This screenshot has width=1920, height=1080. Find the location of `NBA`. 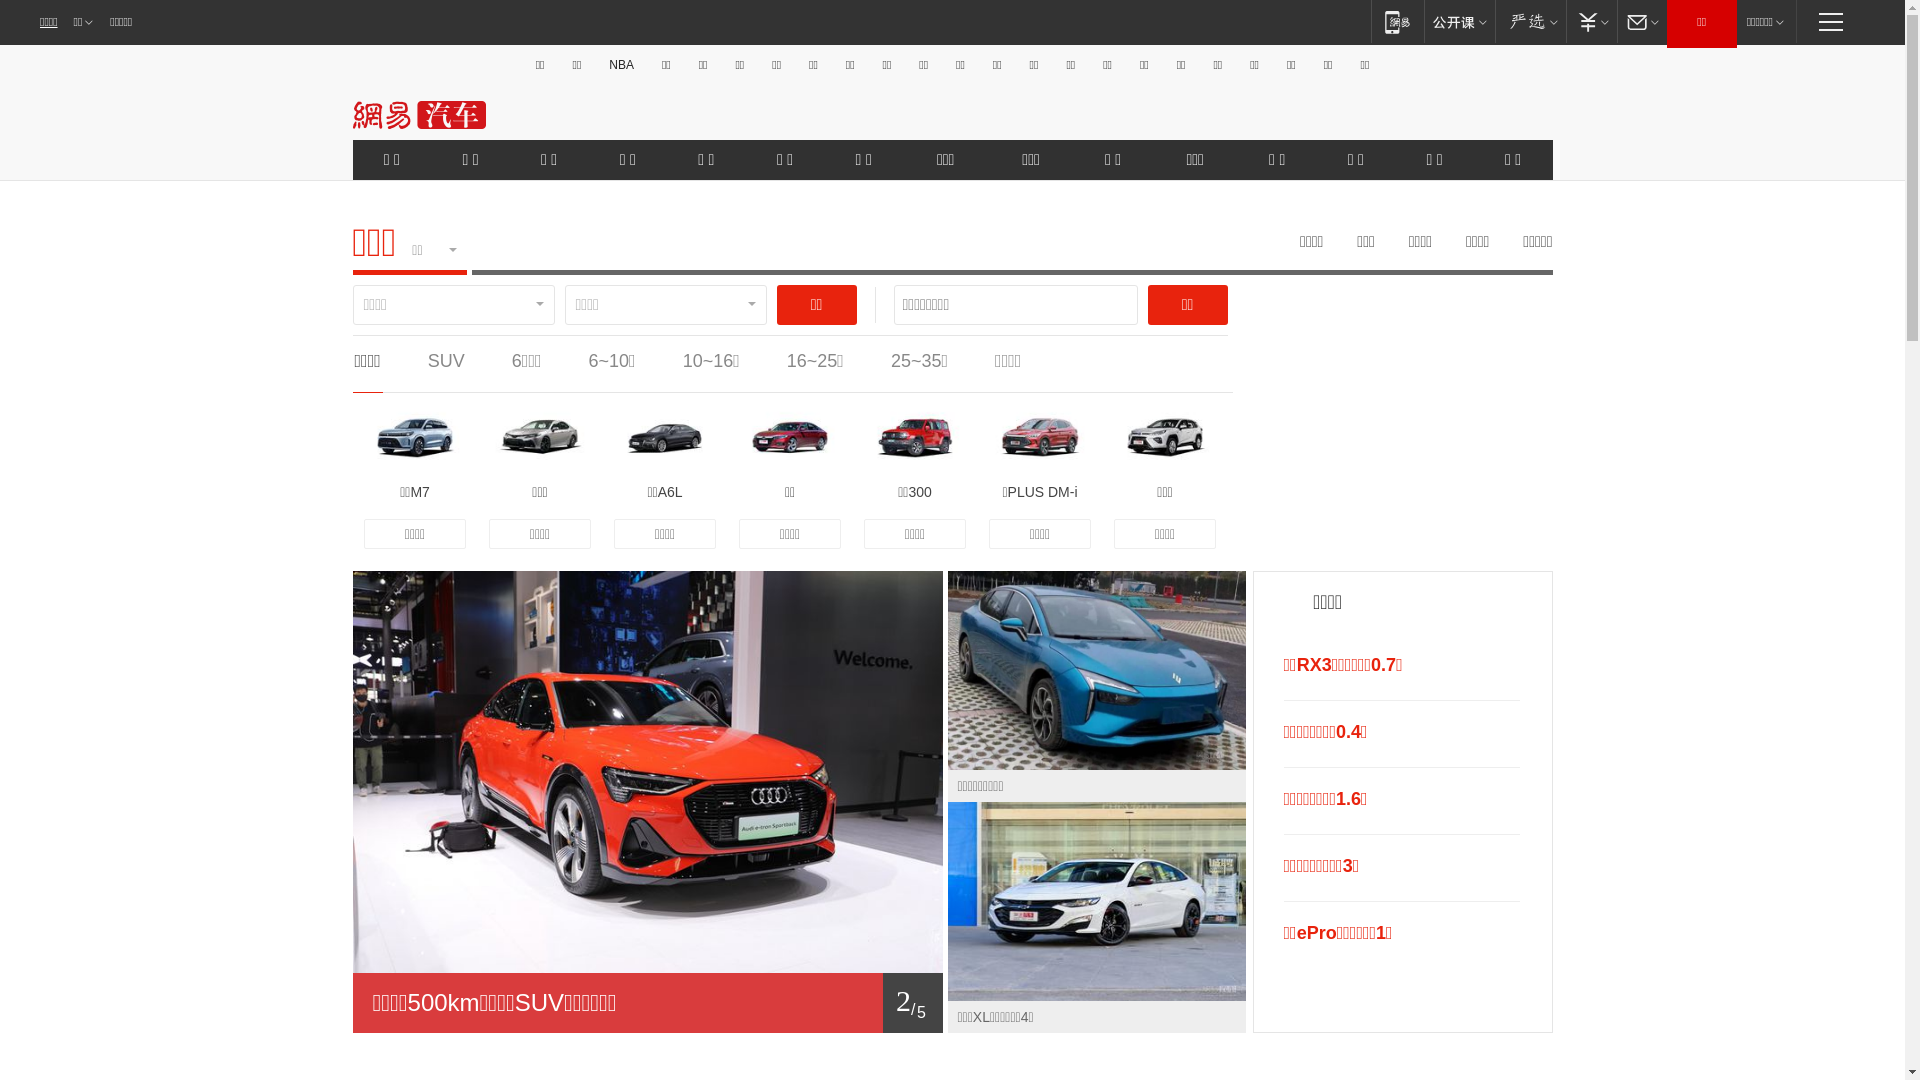

NBA is located at coordinates (622, 65).